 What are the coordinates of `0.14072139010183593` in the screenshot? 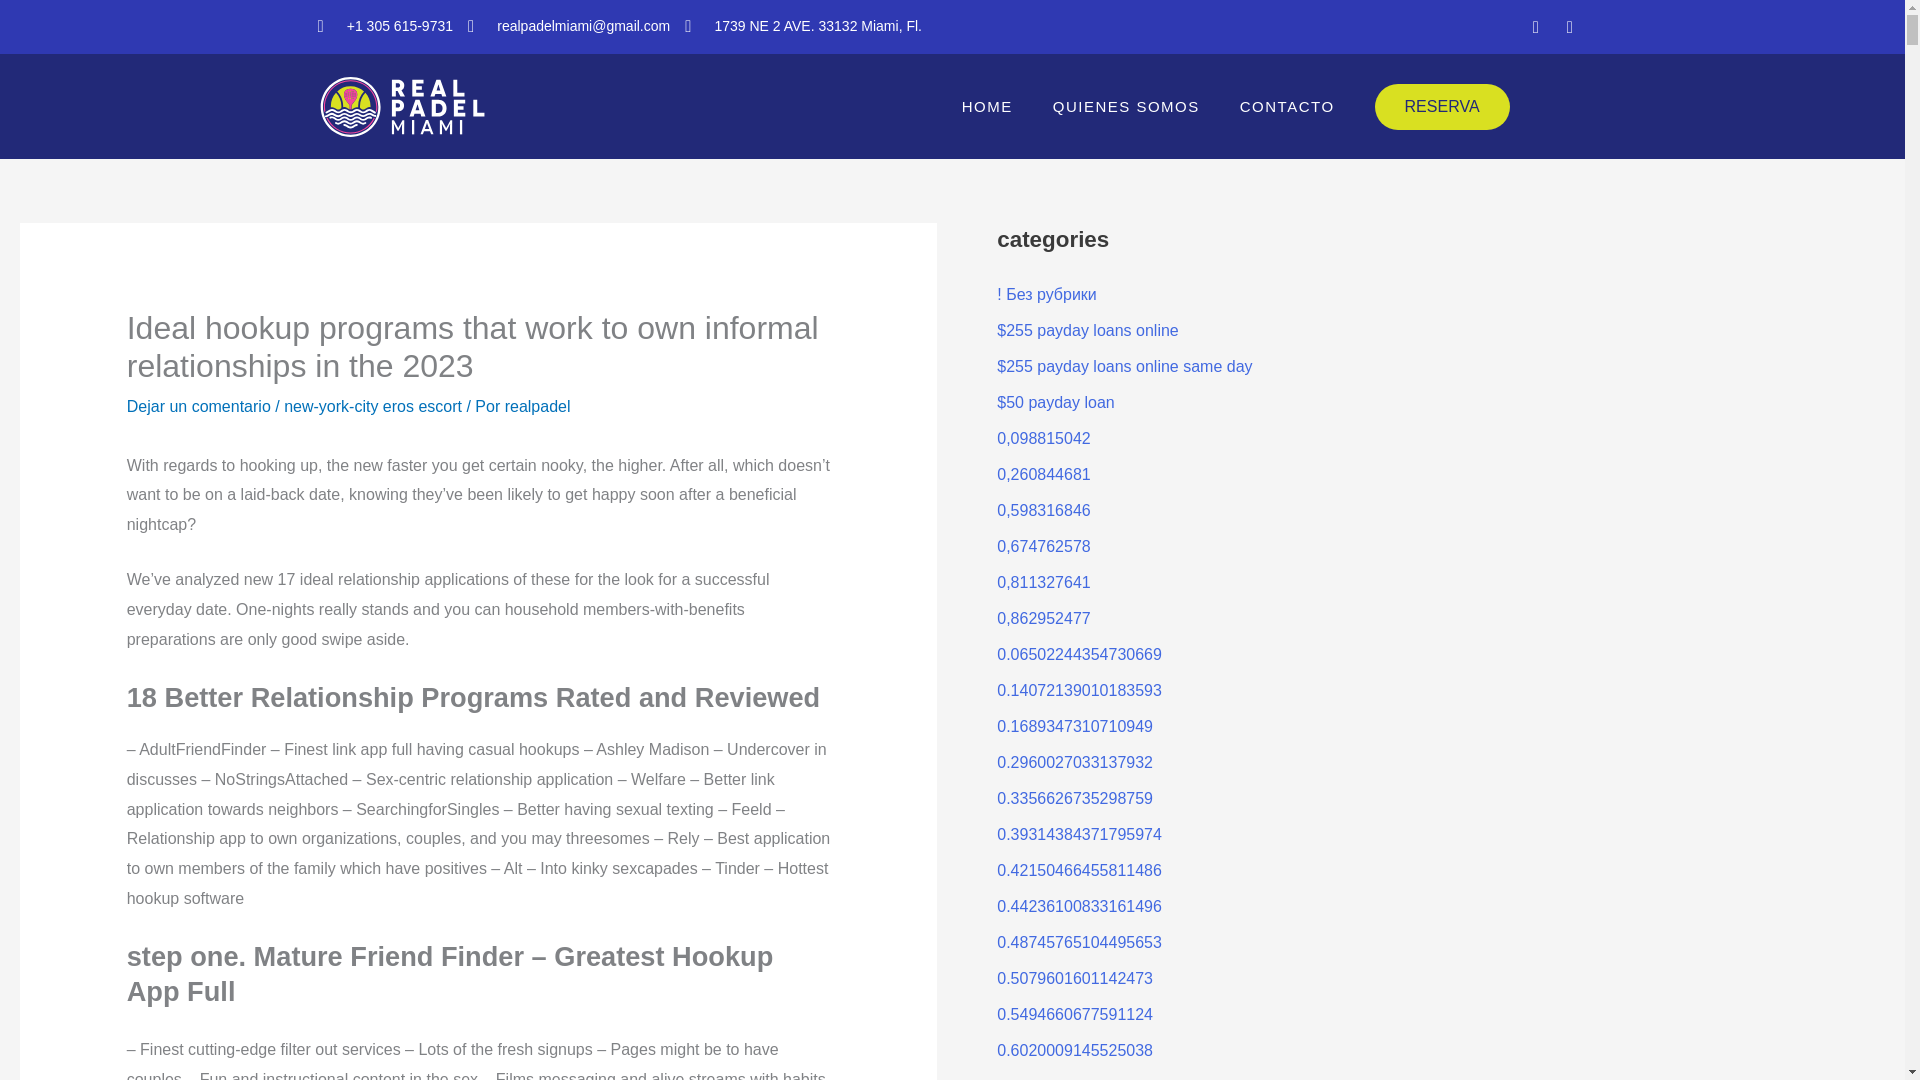 It's located at (1078, 690).